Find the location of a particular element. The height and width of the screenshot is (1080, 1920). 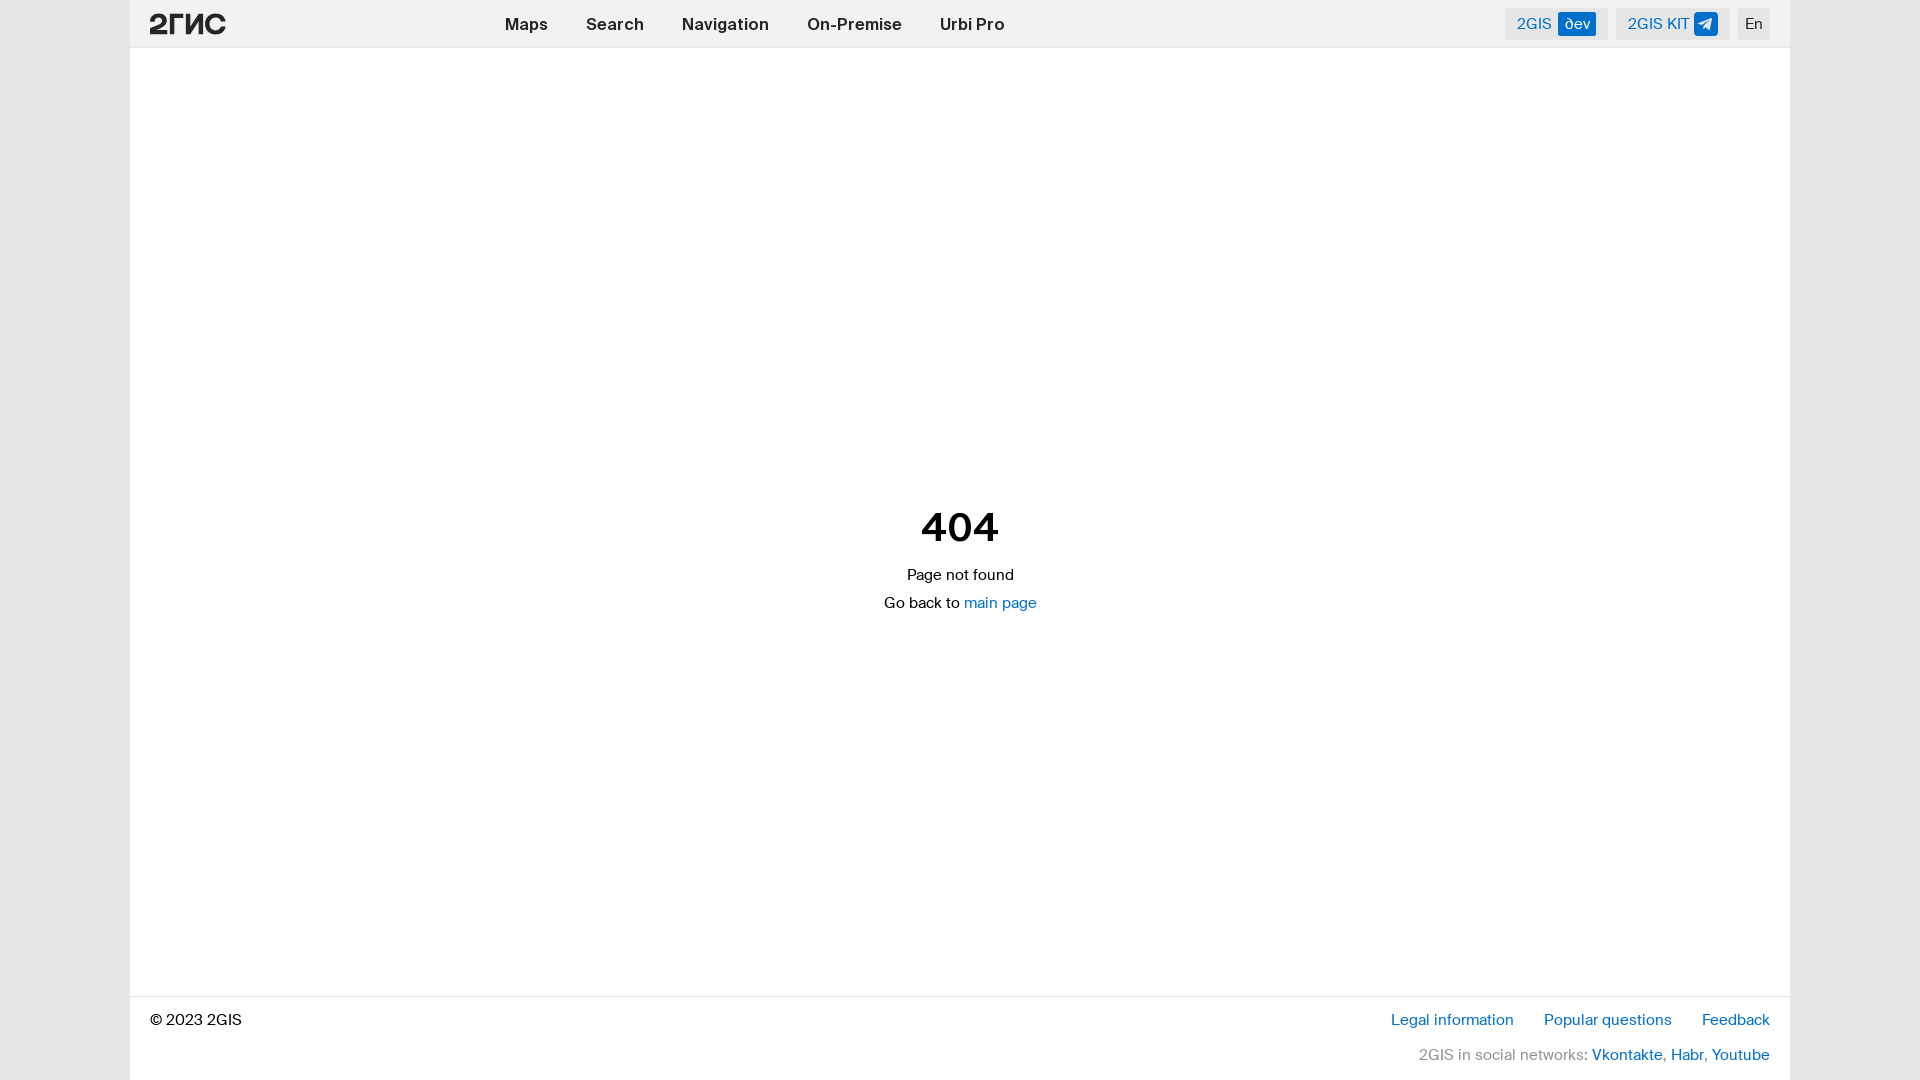

Popular questions is located at coordinates (1608, 1020).